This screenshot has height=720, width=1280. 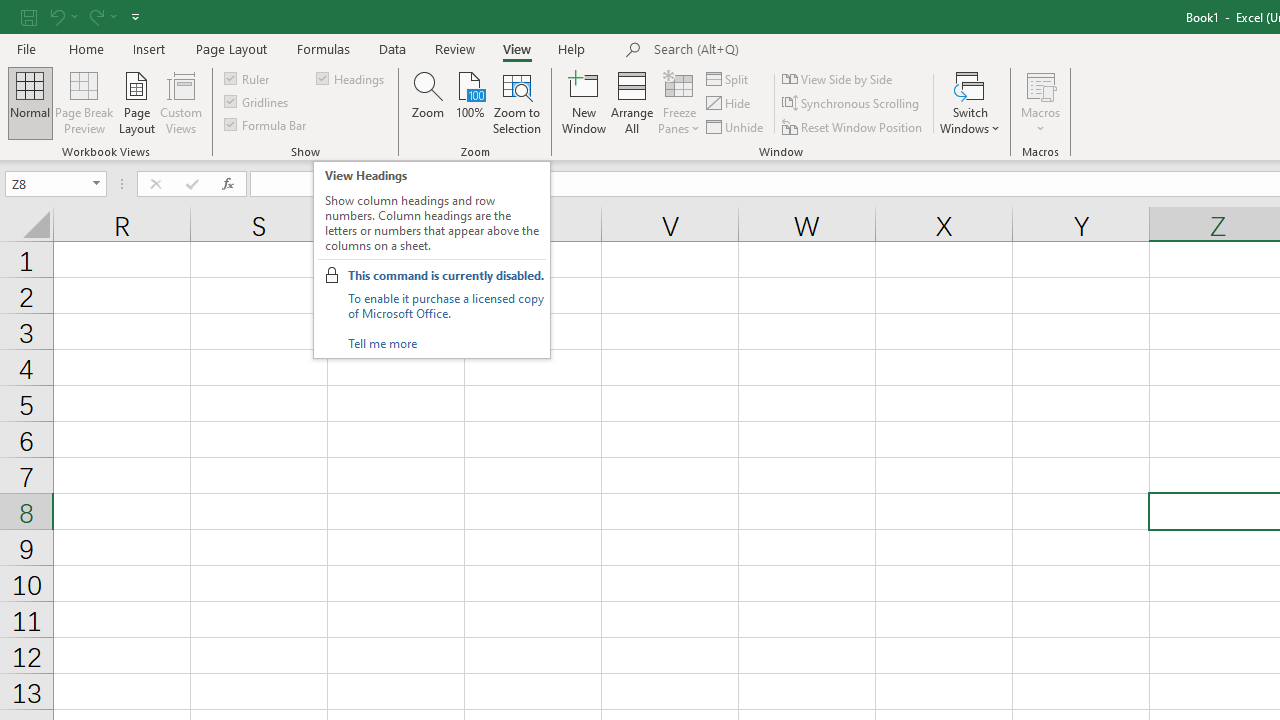 What do you see at coordinates (352, 78) in the screenshot?
I see `Headings` at bounding box center [352, 78].